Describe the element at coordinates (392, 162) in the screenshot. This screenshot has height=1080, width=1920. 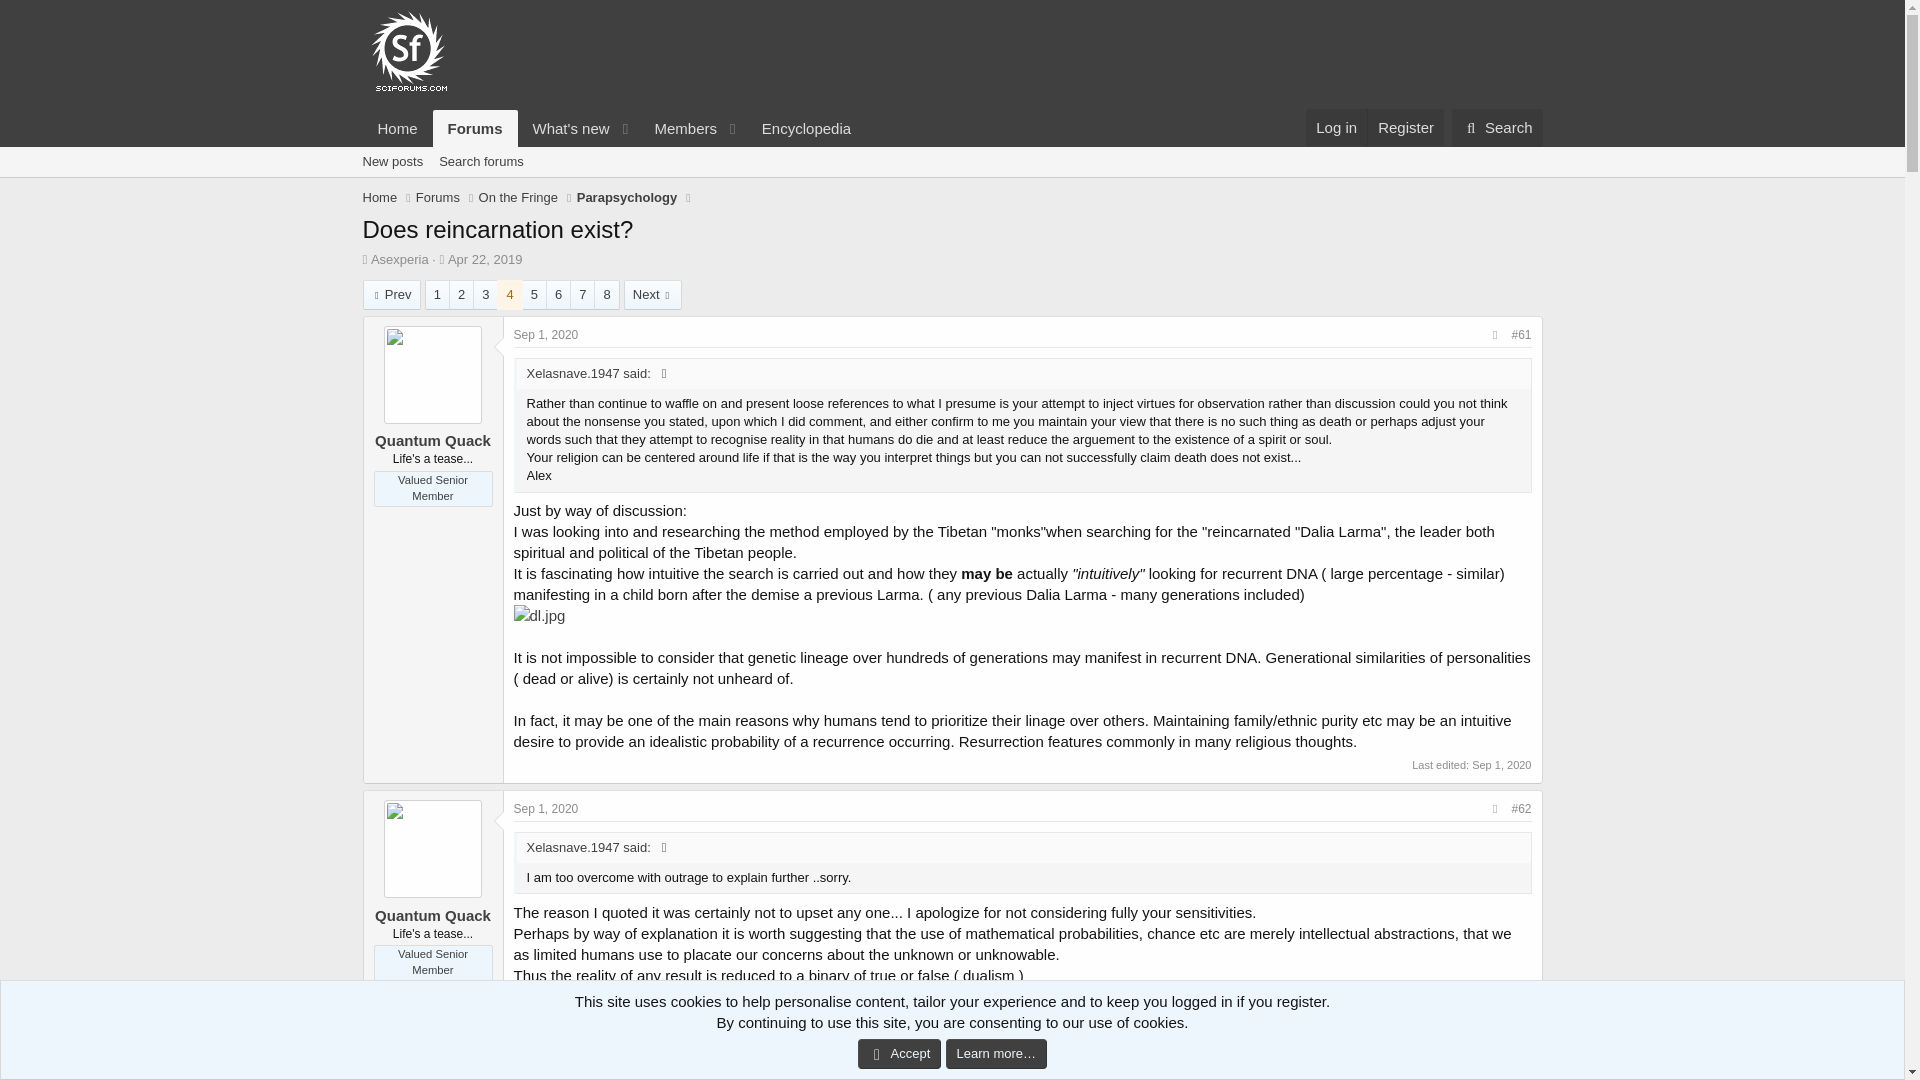
I see `Forums` at that location.